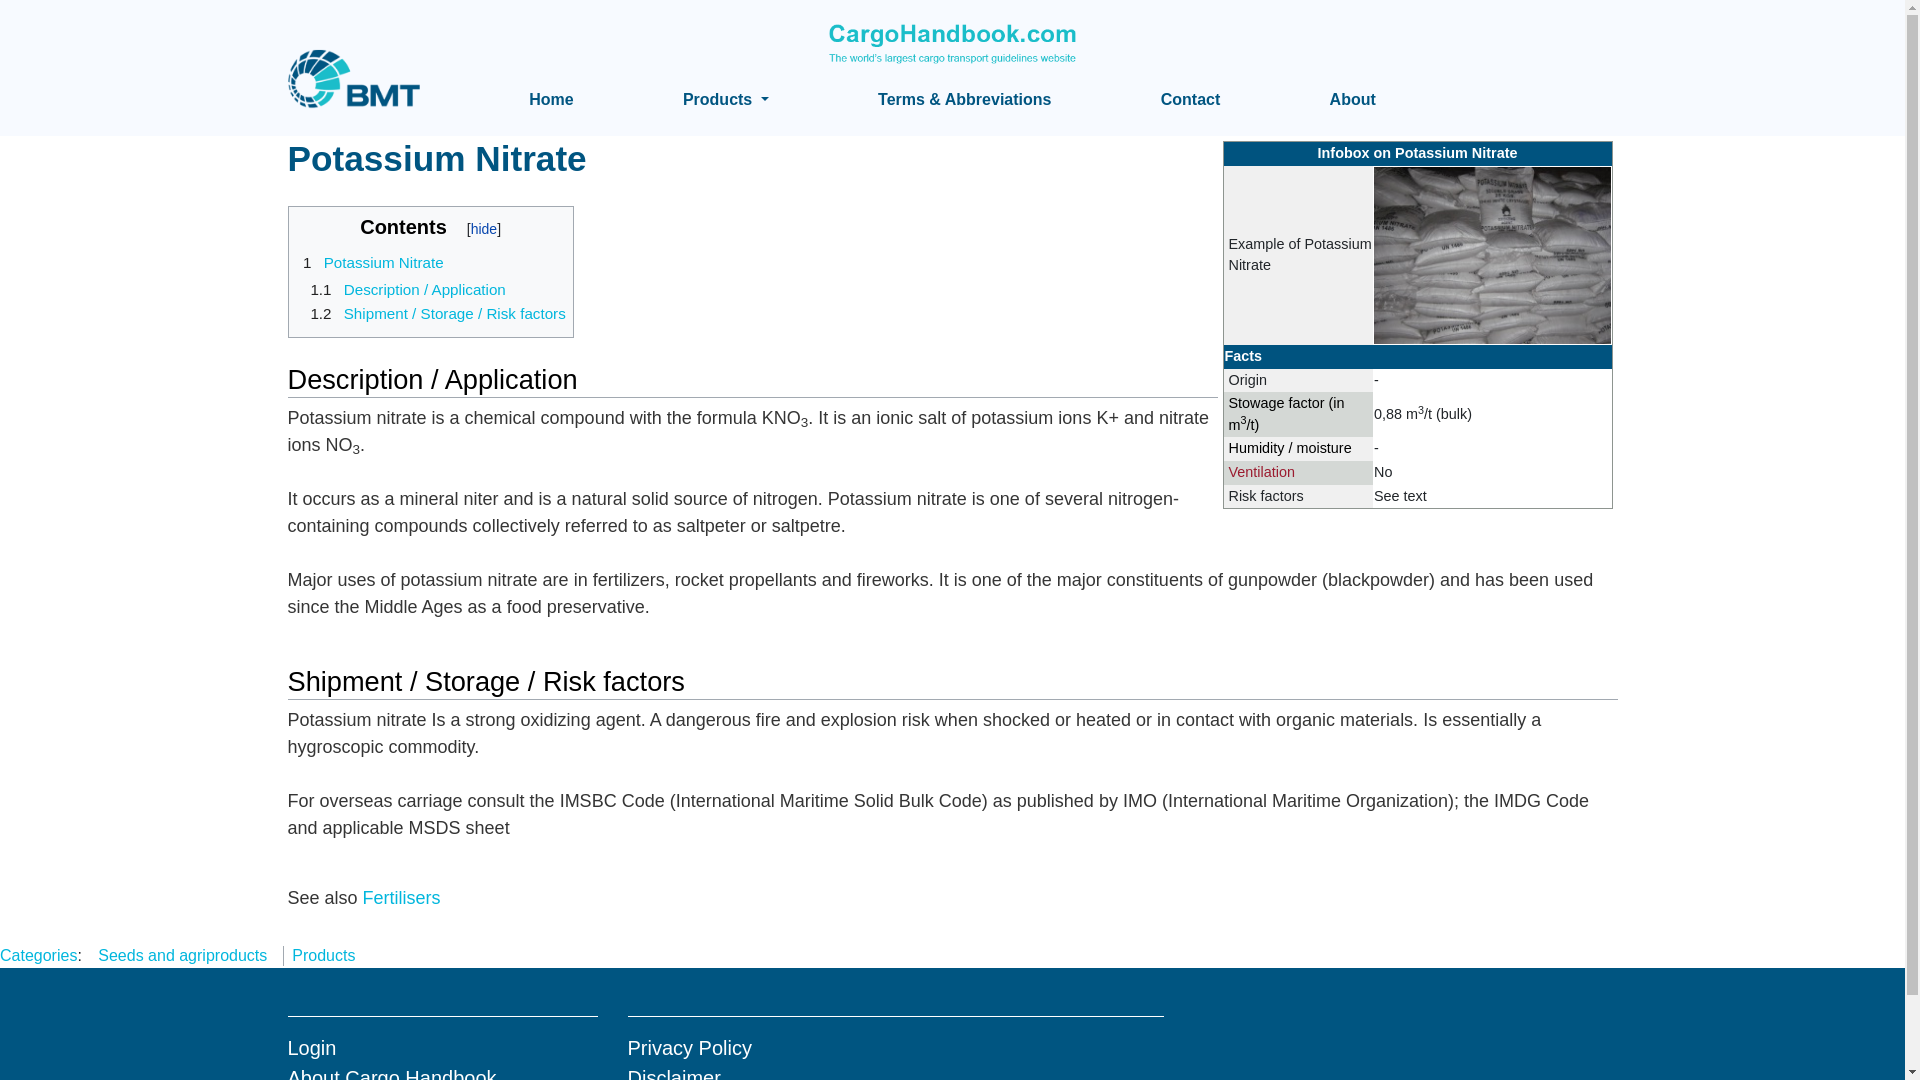 This screenshot has width=1920, height=1080. I want to click on Products, so click(726, 99).